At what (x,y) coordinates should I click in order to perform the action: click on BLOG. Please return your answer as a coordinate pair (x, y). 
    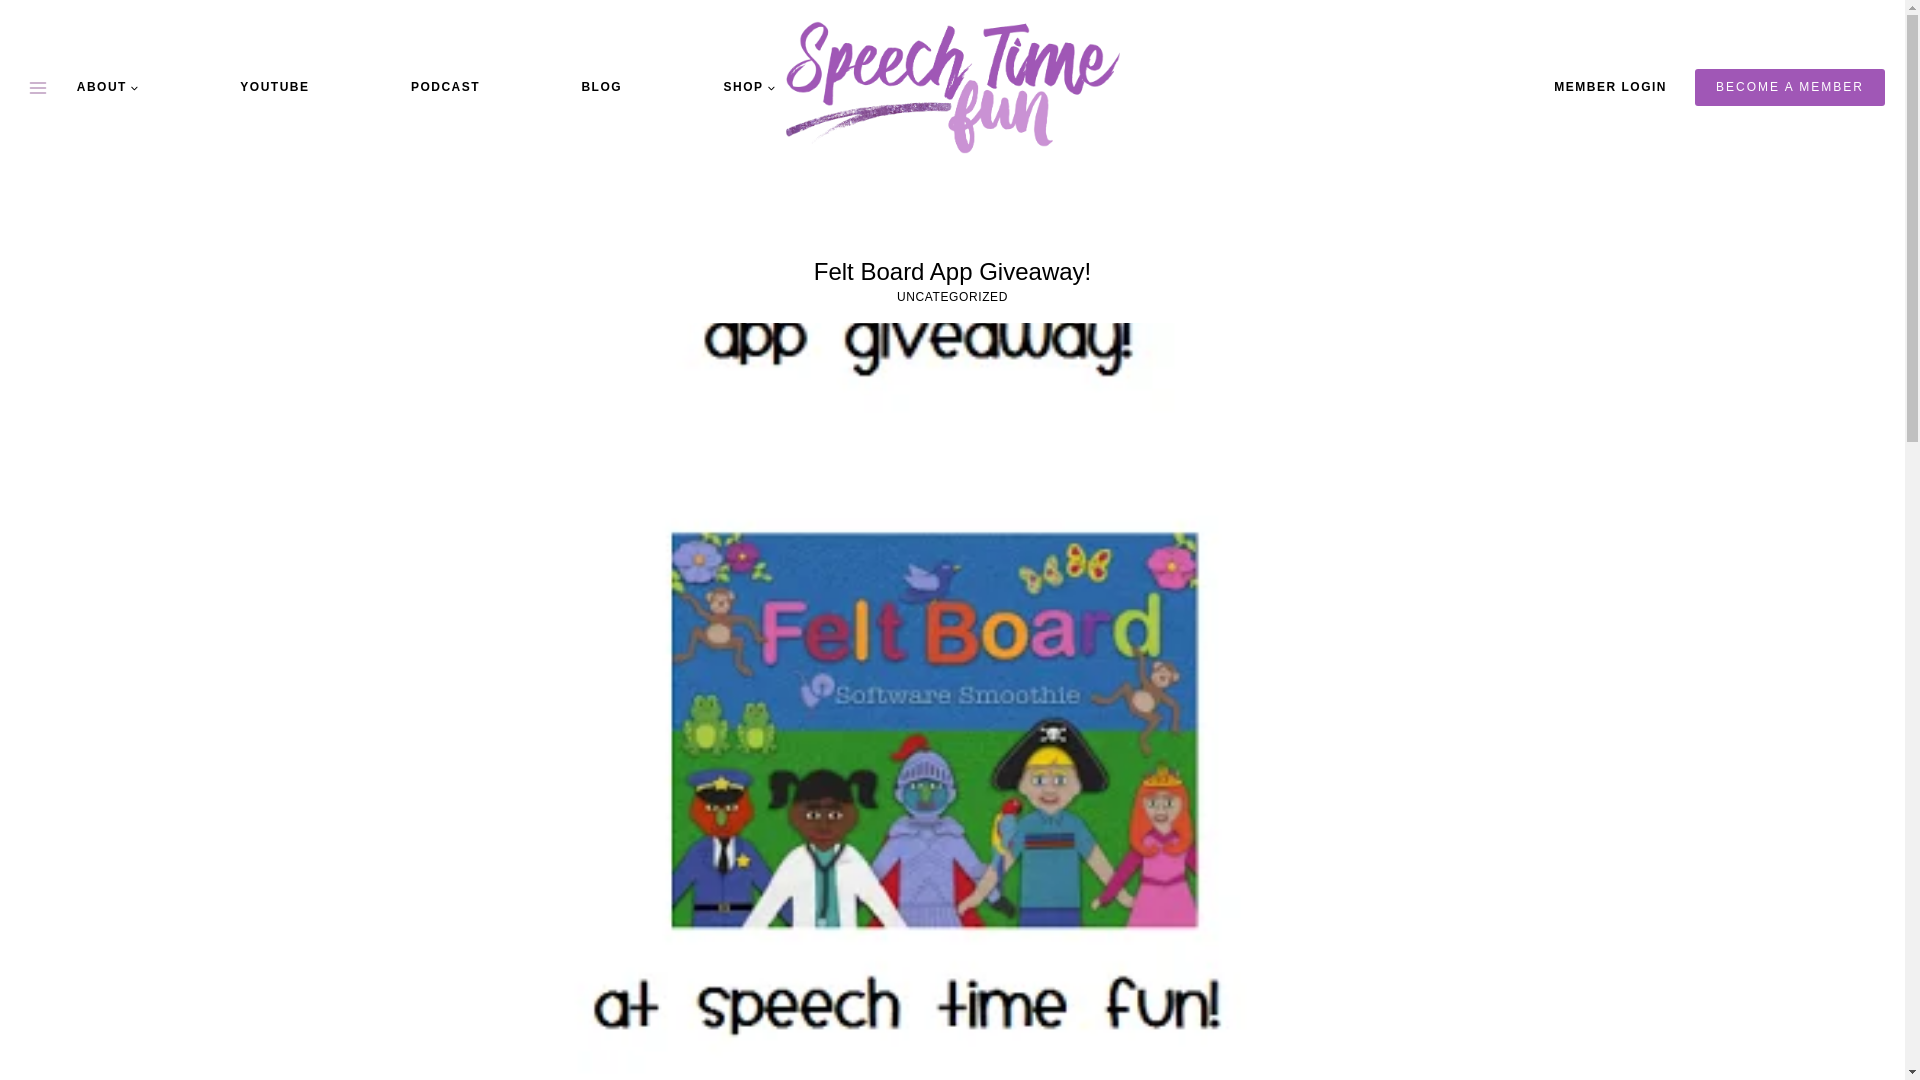
    Looking at the image, I should click on (600, 86).